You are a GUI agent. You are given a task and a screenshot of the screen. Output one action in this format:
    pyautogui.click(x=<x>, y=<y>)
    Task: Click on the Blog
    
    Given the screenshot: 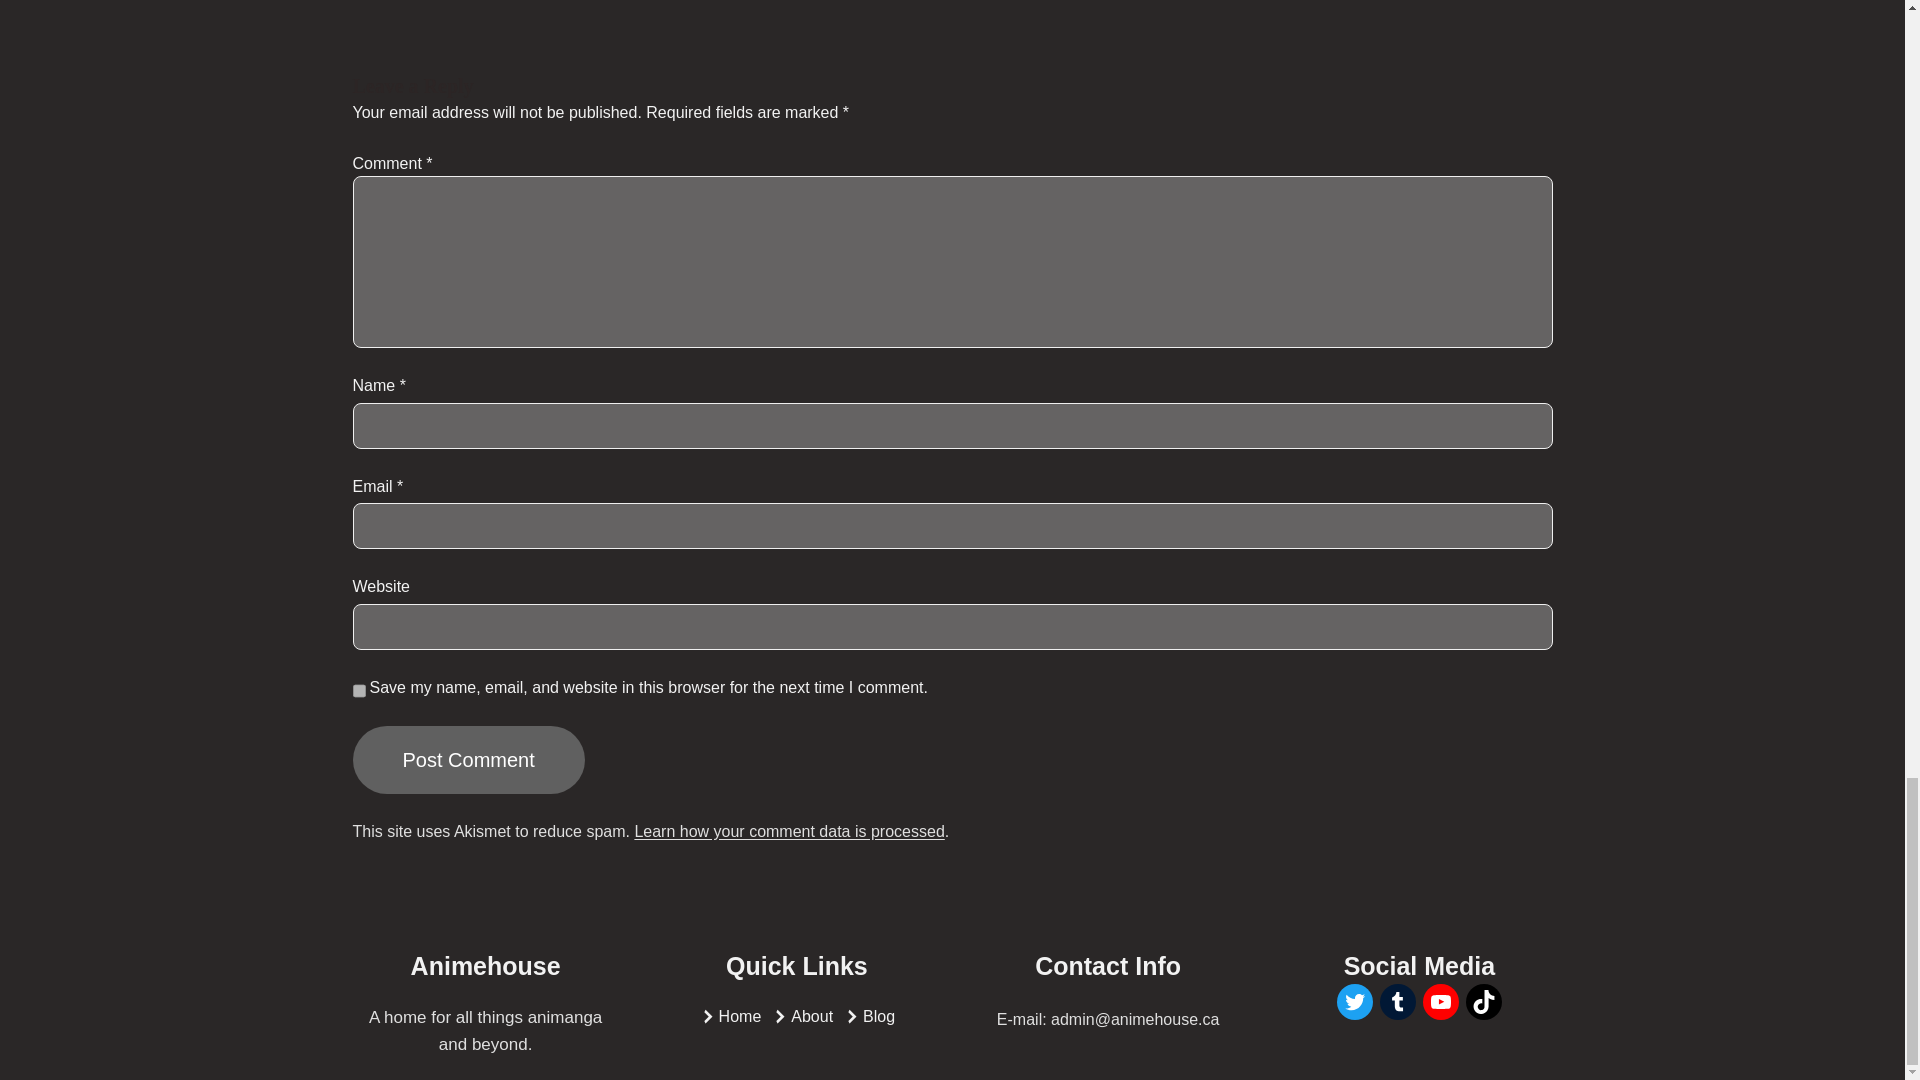 What is the action you would take?
    pyautogui.click(x=878, y=1017)
    